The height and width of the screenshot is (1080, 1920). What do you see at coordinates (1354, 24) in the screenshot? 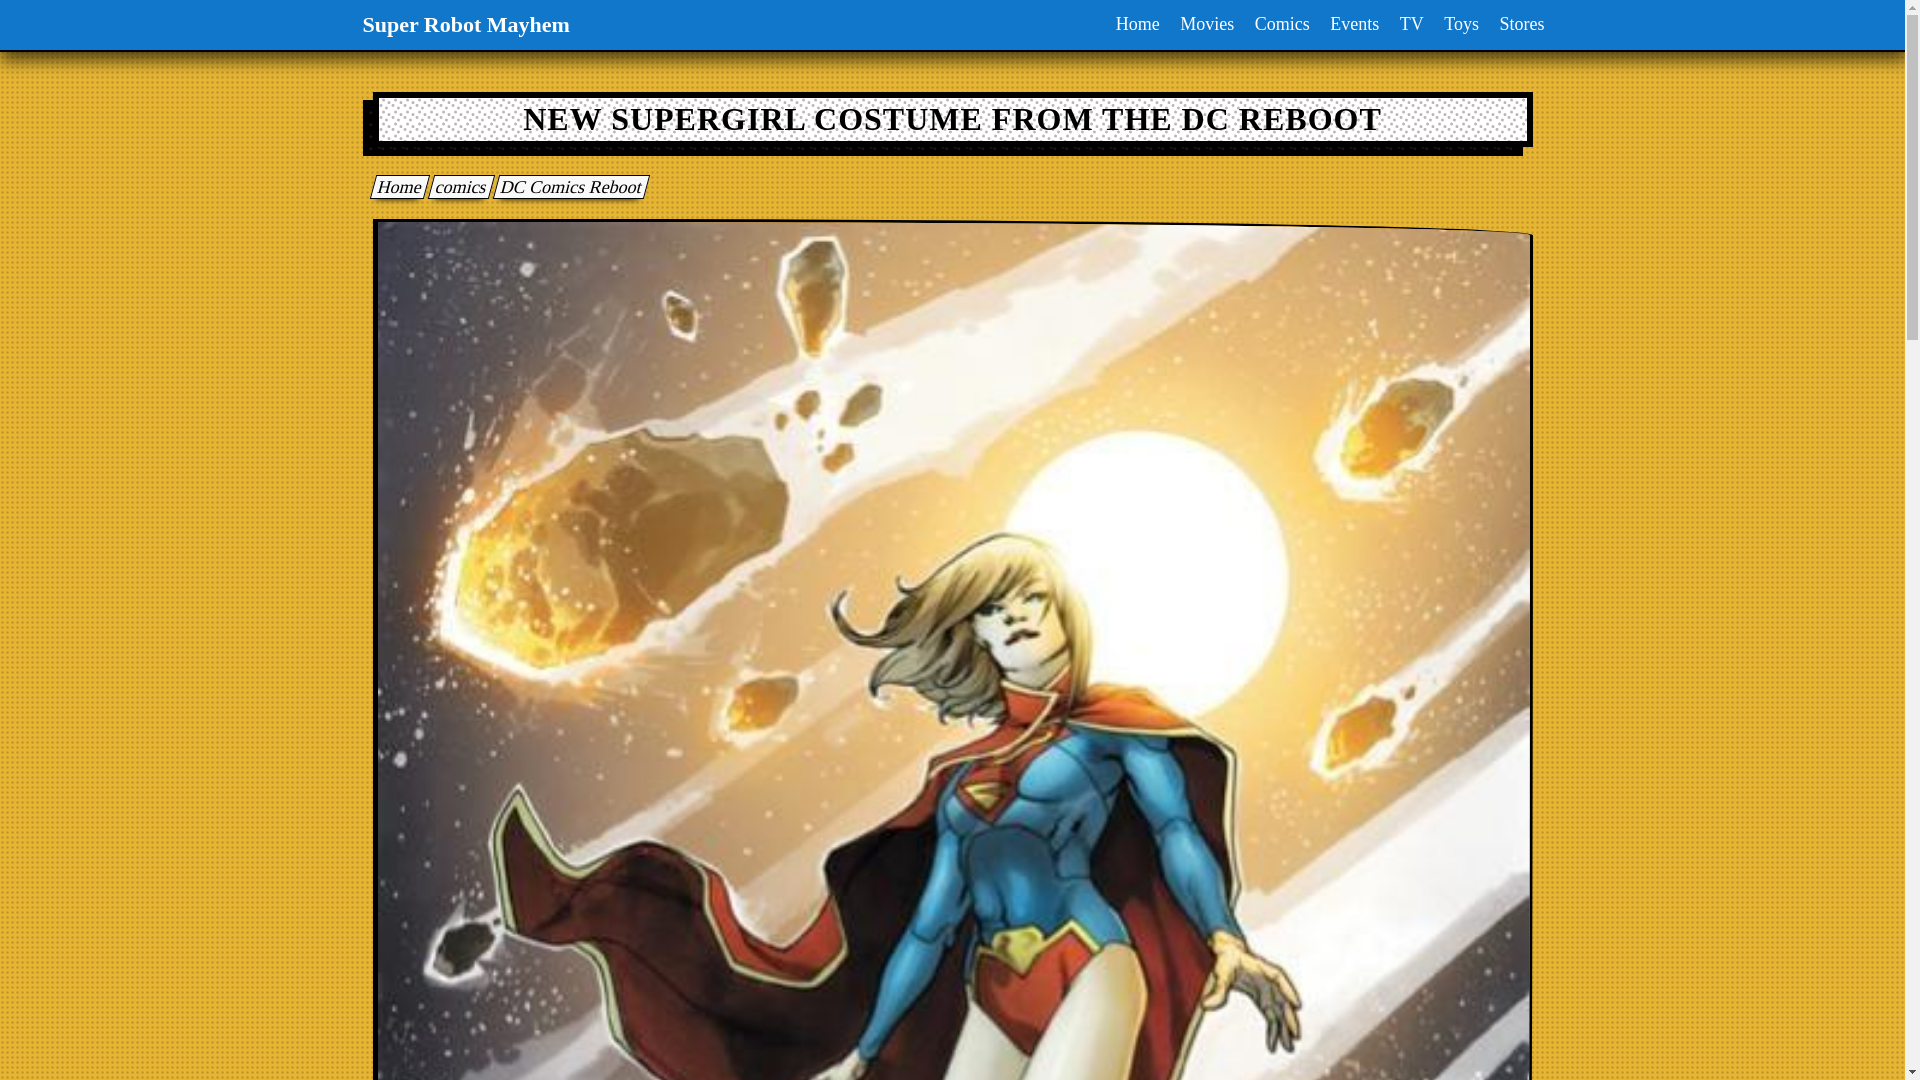
I see `Events` at bounding box center [1354, 24].